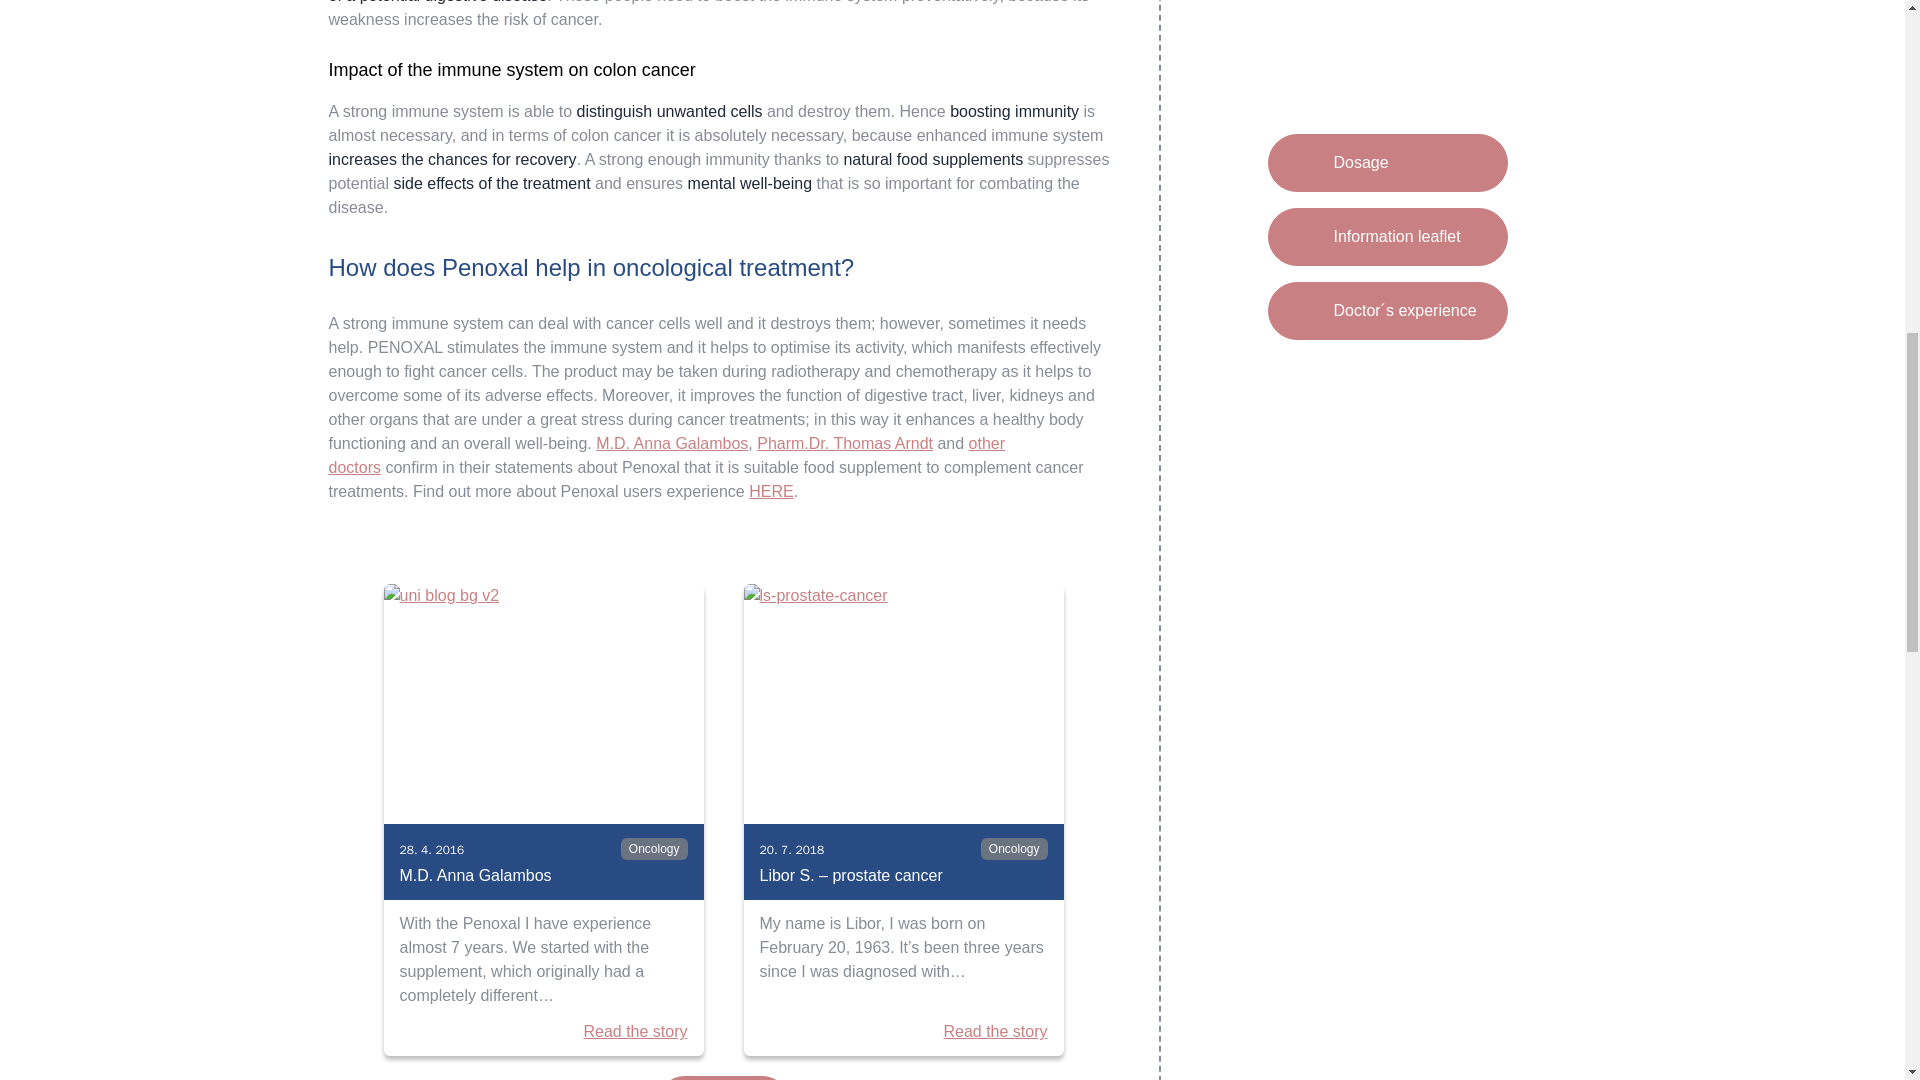 Image resolution: width=1920 pixels, height=1080 pixels. What do you see at coordinates (844, 444) in the screenshot?
I see `Pharm.Dr. Thomas Arndt` at bounding box center [844, 444].